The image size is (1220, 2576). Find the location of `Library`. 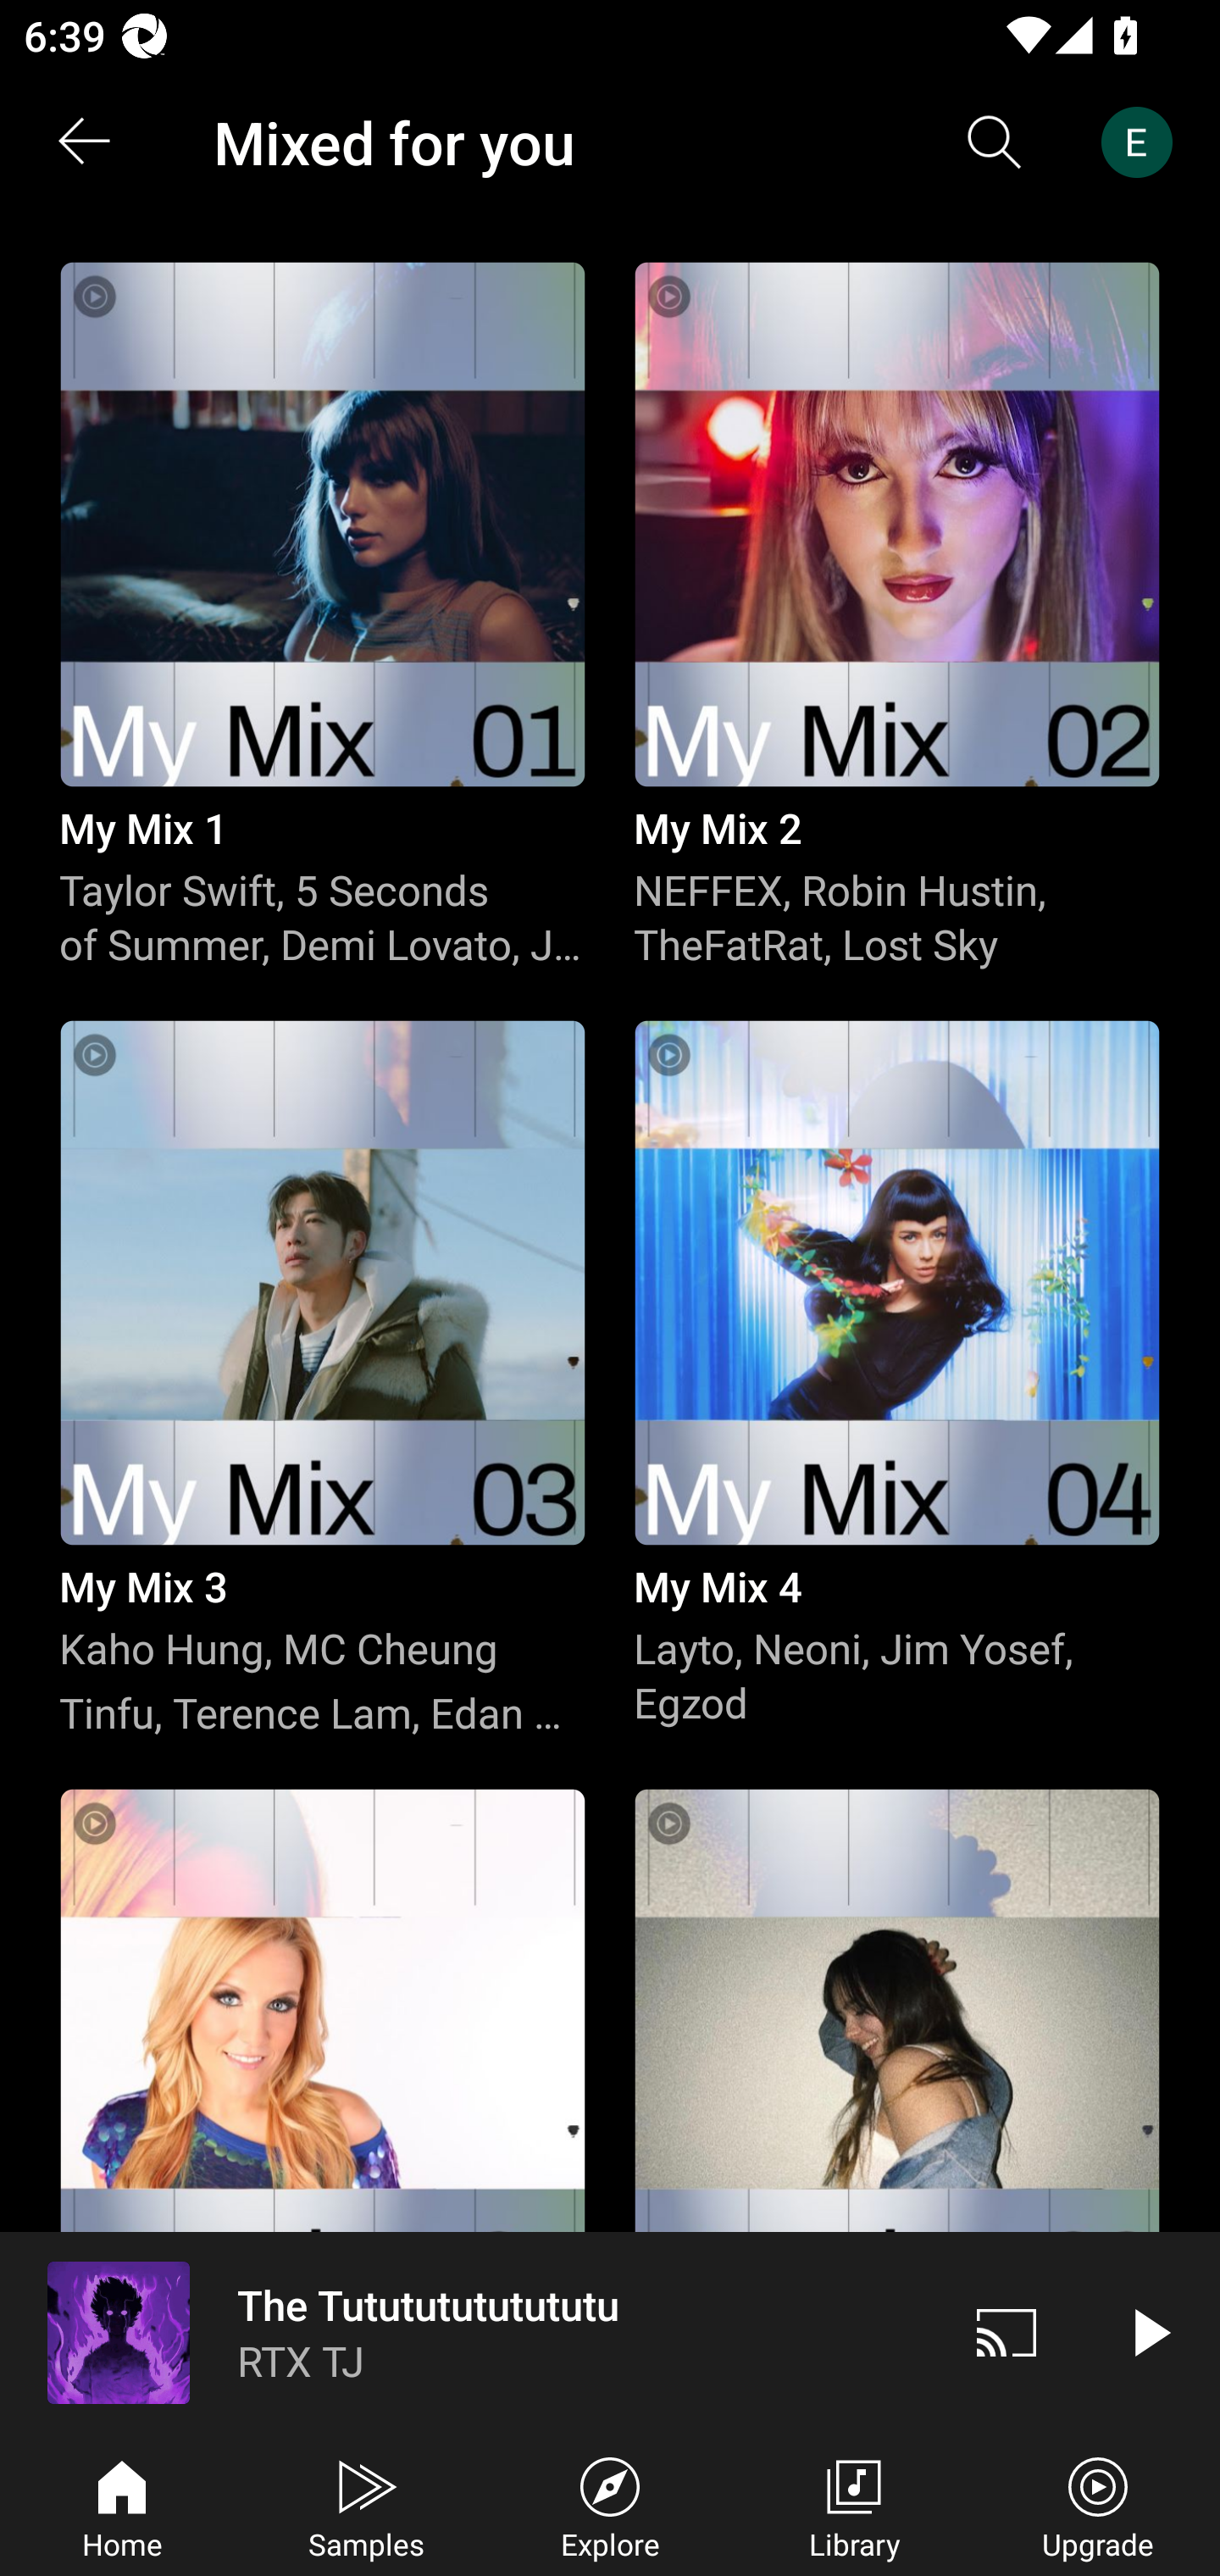

Library is located at coordinates (854, 2505).